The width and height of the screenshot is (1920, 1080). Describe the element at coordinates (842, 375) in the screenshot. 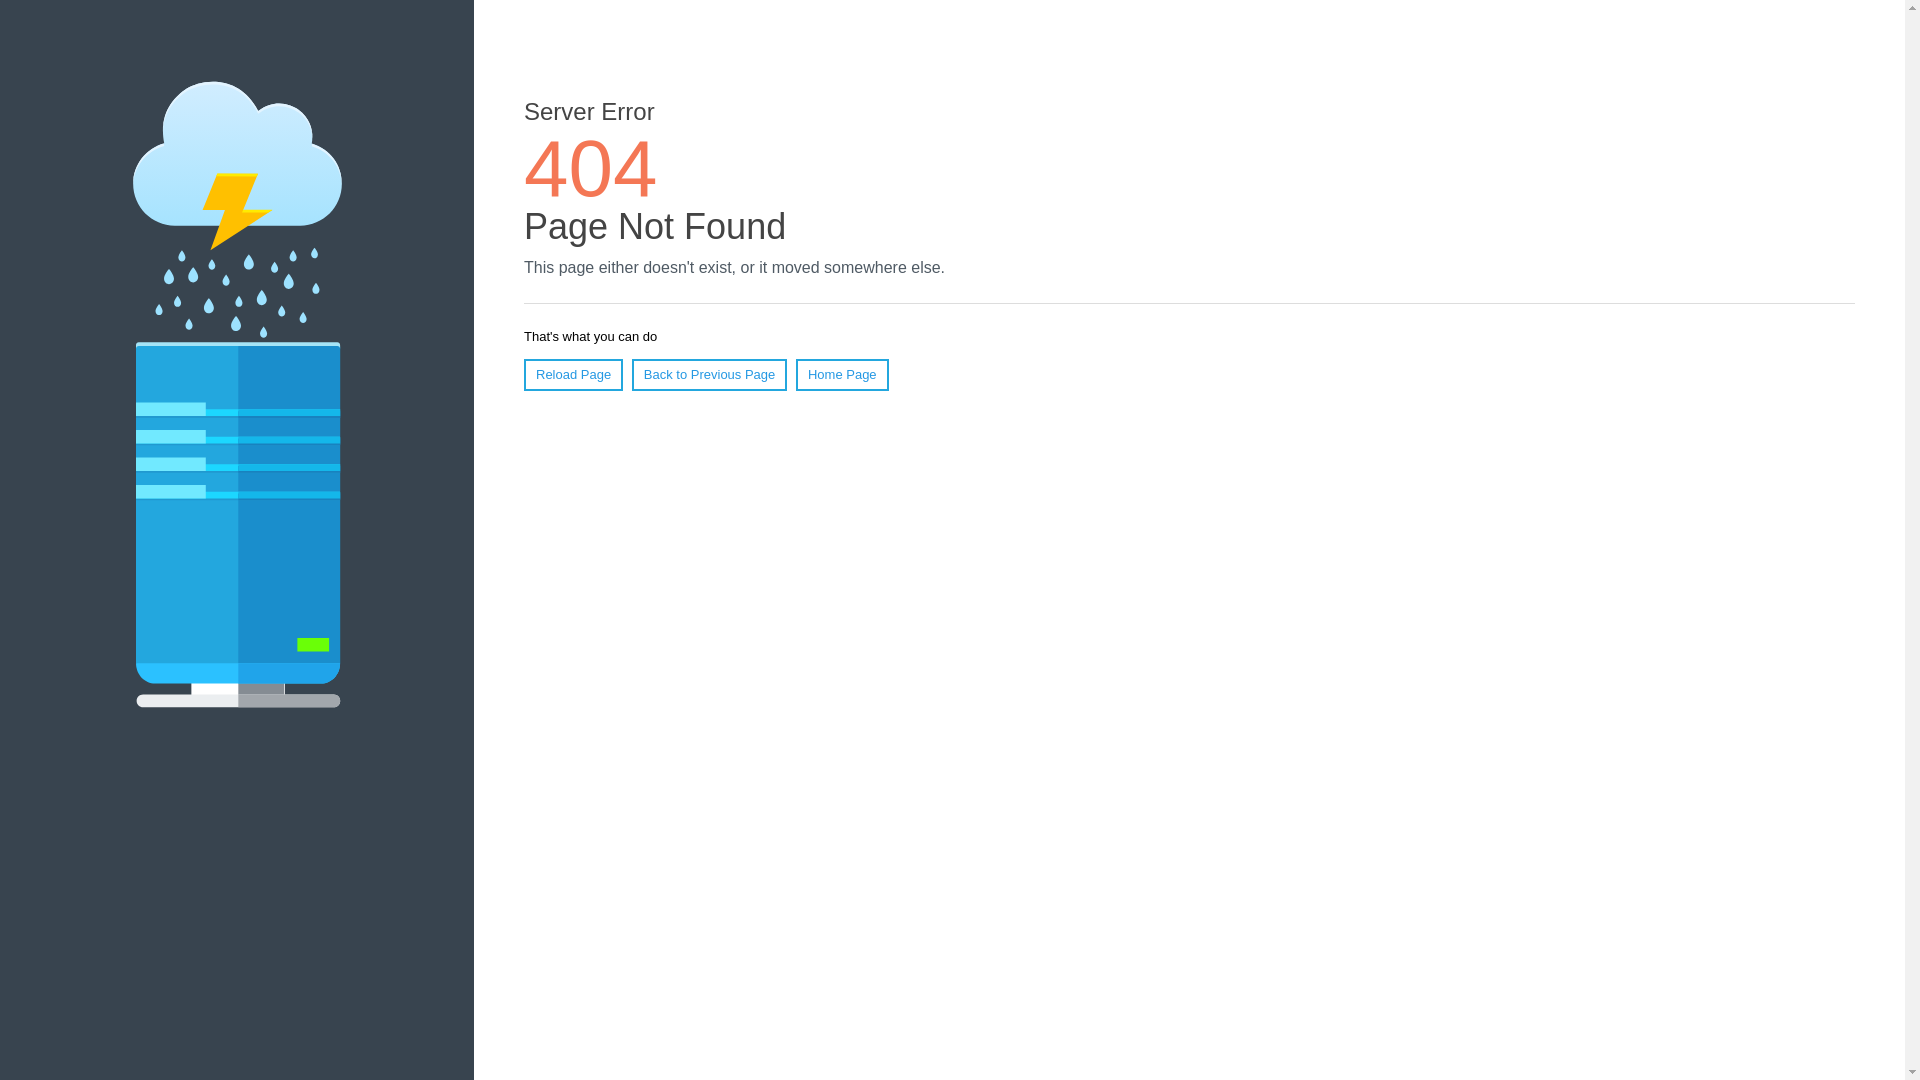

I see `Home Page` at that location.